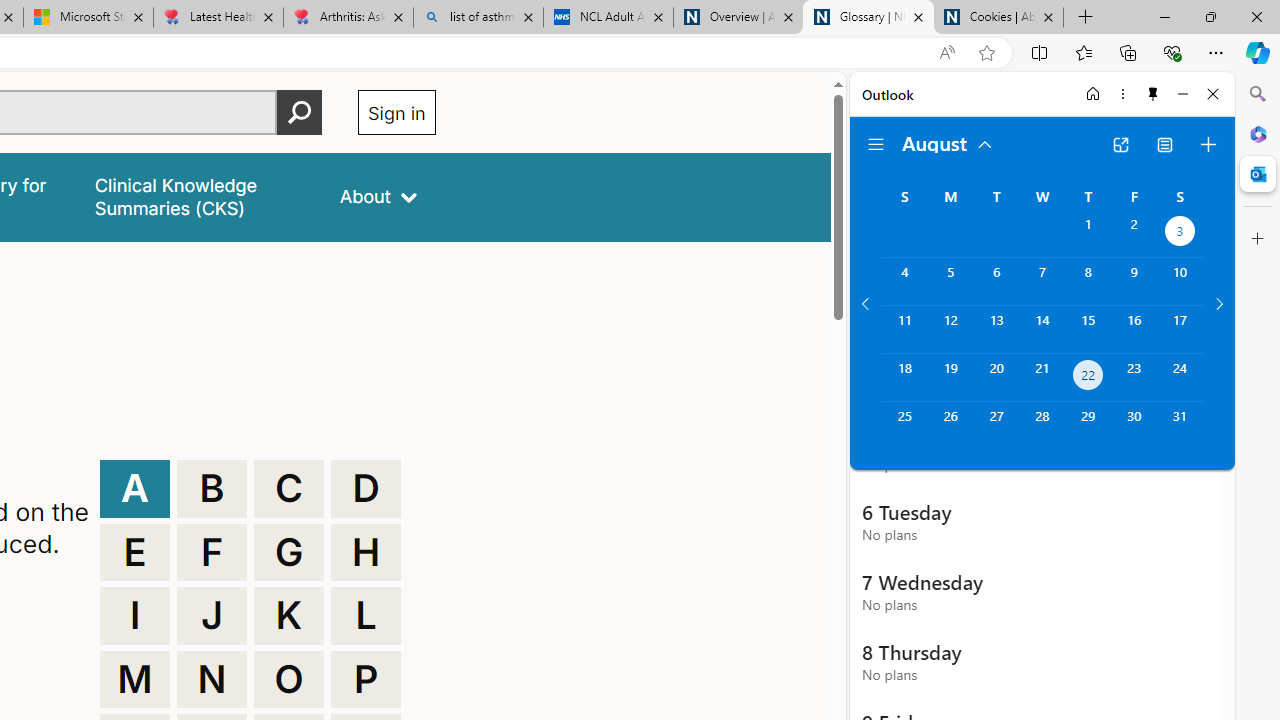  Describe the element at coordinates (134, 552) in the screenshot. I see `E` at that location.